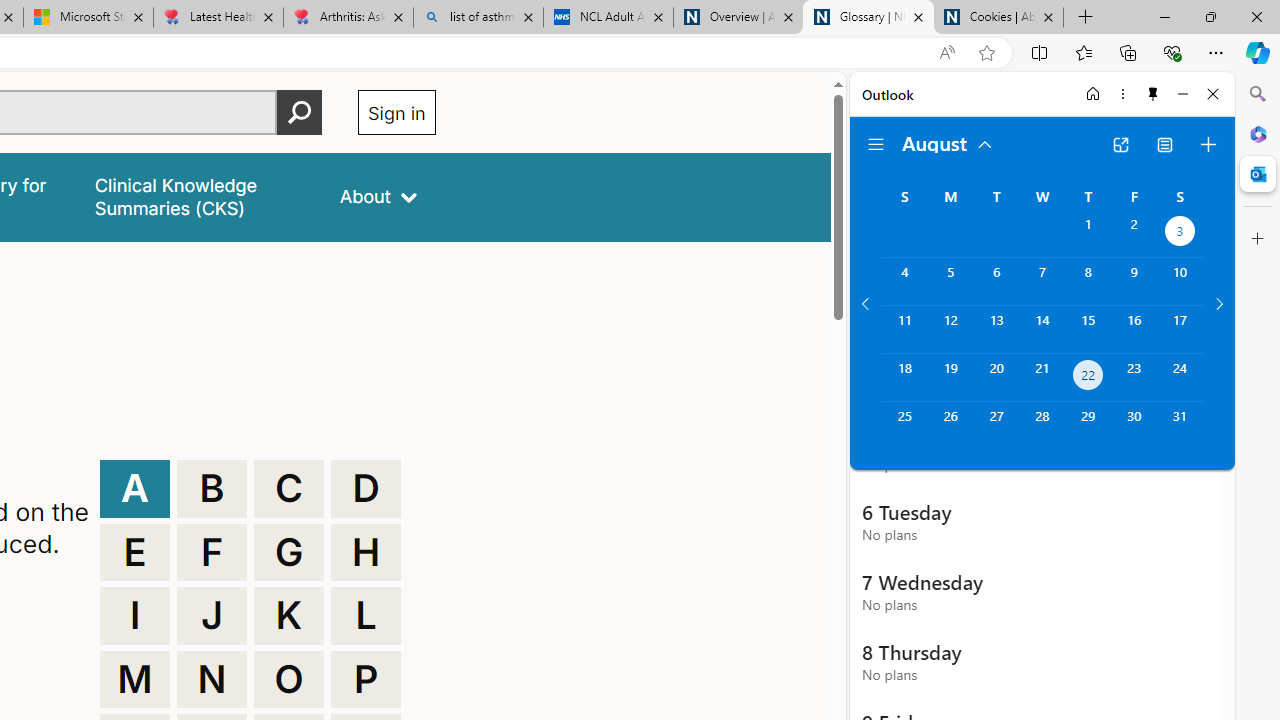  Describe the element at coordinates (134, 552) in the screenshot. I see `E` at that location.